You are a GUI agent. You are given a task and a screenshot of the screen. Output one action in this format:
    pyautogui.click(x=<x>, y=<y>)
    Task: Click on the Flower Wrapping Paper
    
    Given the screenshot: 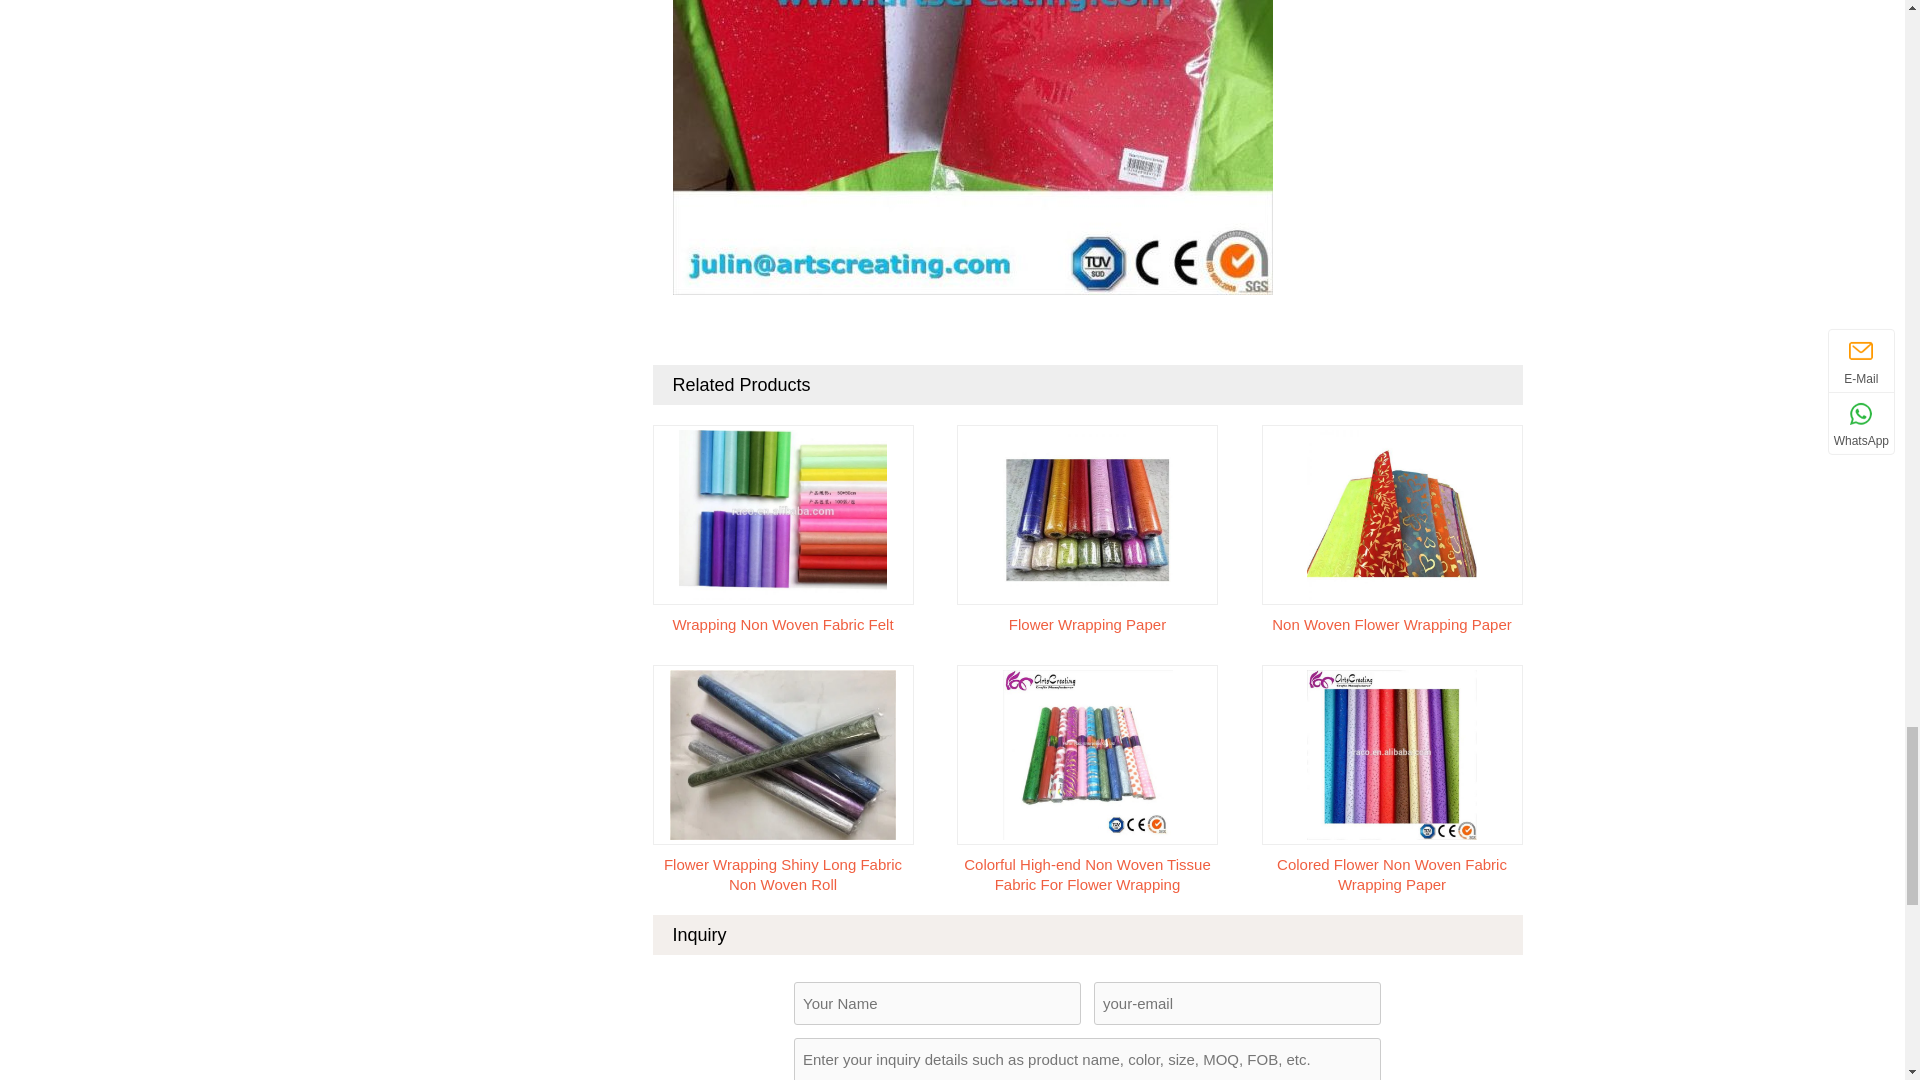 What is the action you would take?
    pyautogui.click(x=1086, y=513)
    